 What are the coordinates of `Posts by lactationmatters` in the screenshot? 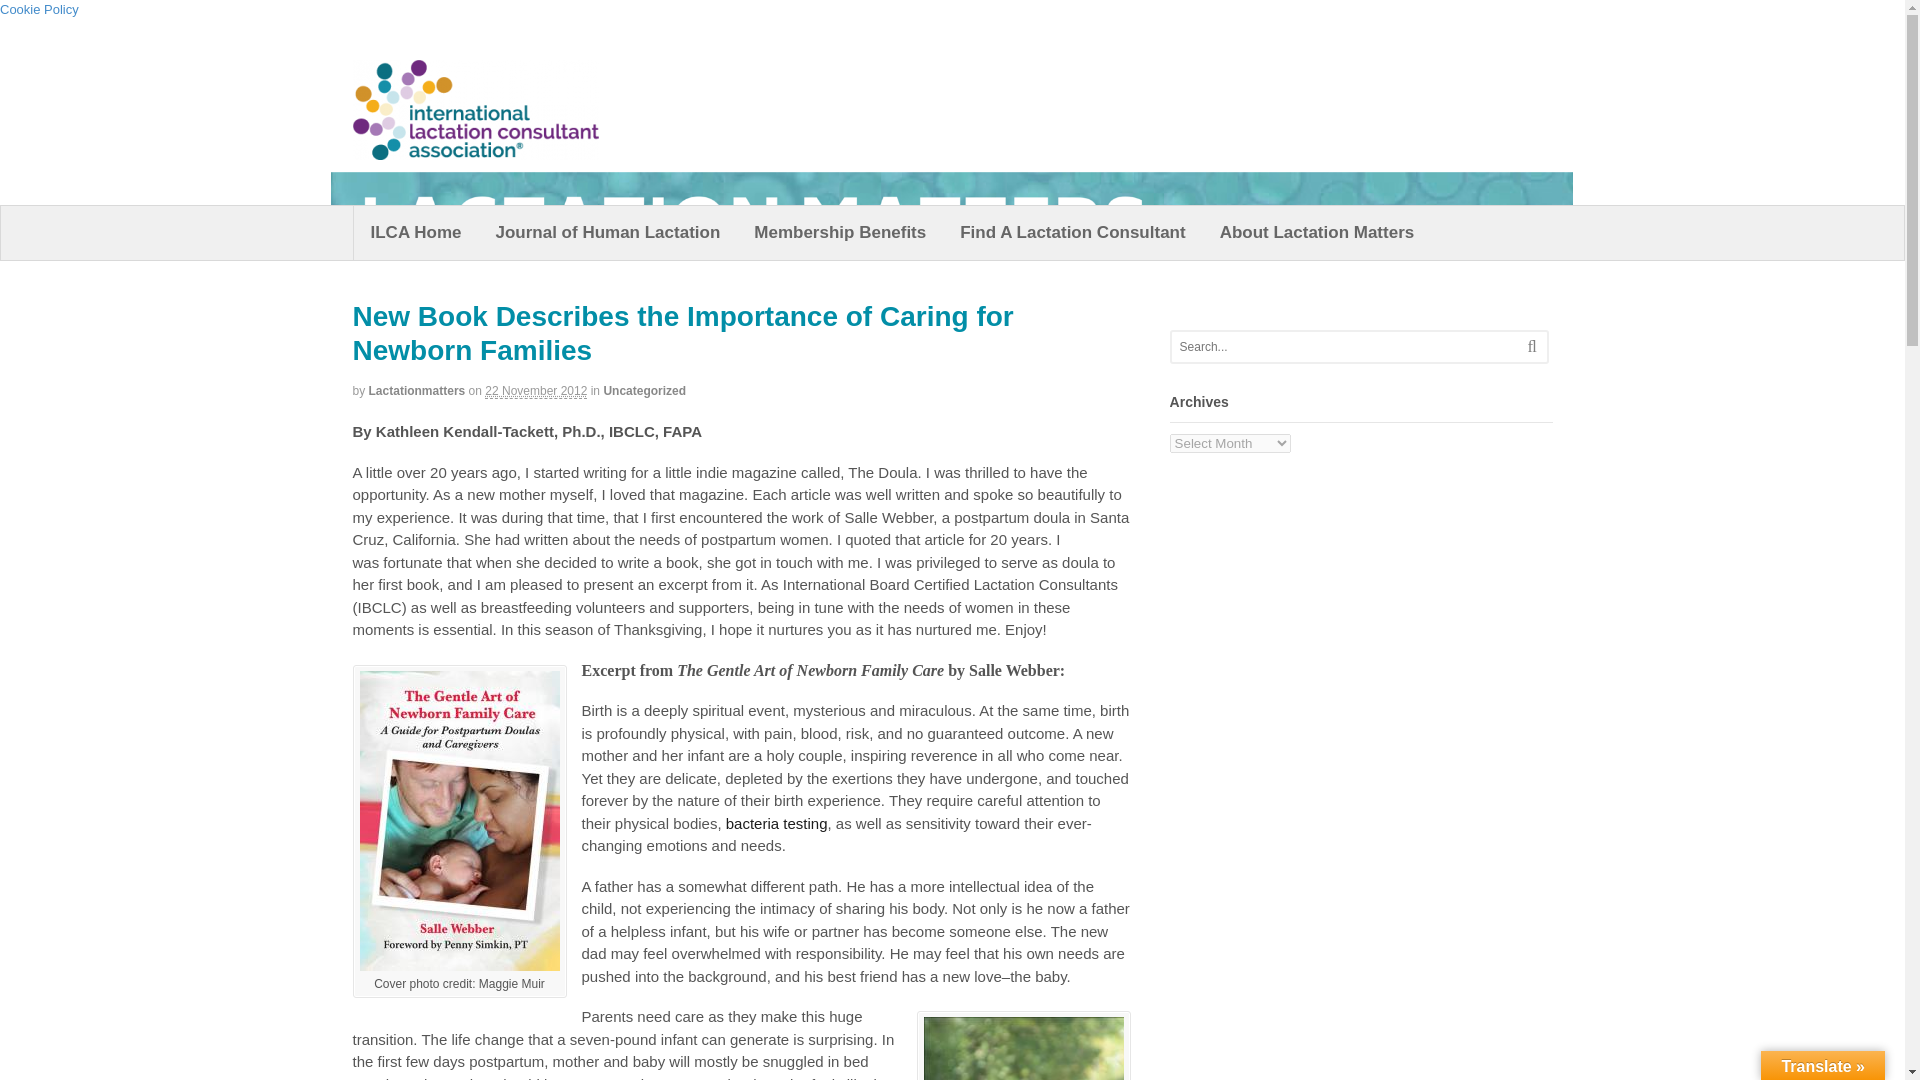 It's located at (417, 391).